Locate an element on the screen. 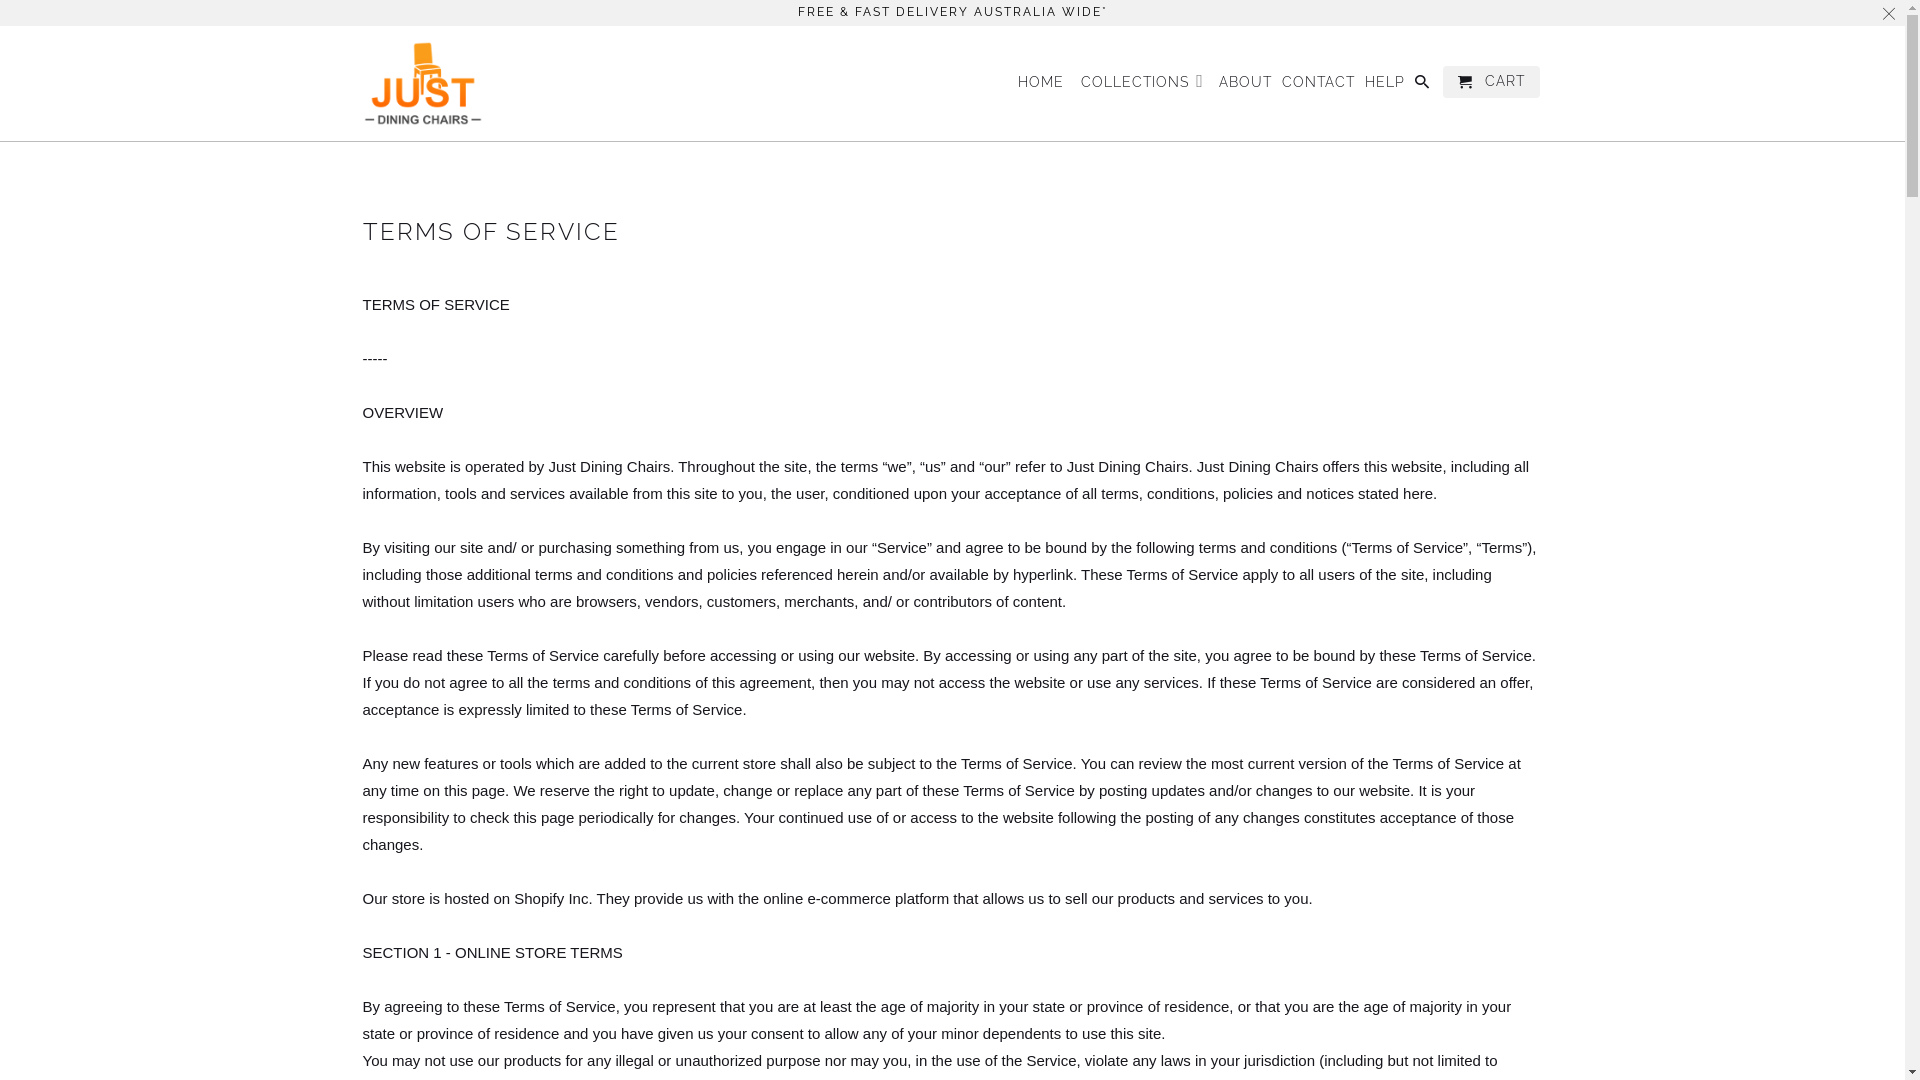  CART is located at coordinates (1492, 82).